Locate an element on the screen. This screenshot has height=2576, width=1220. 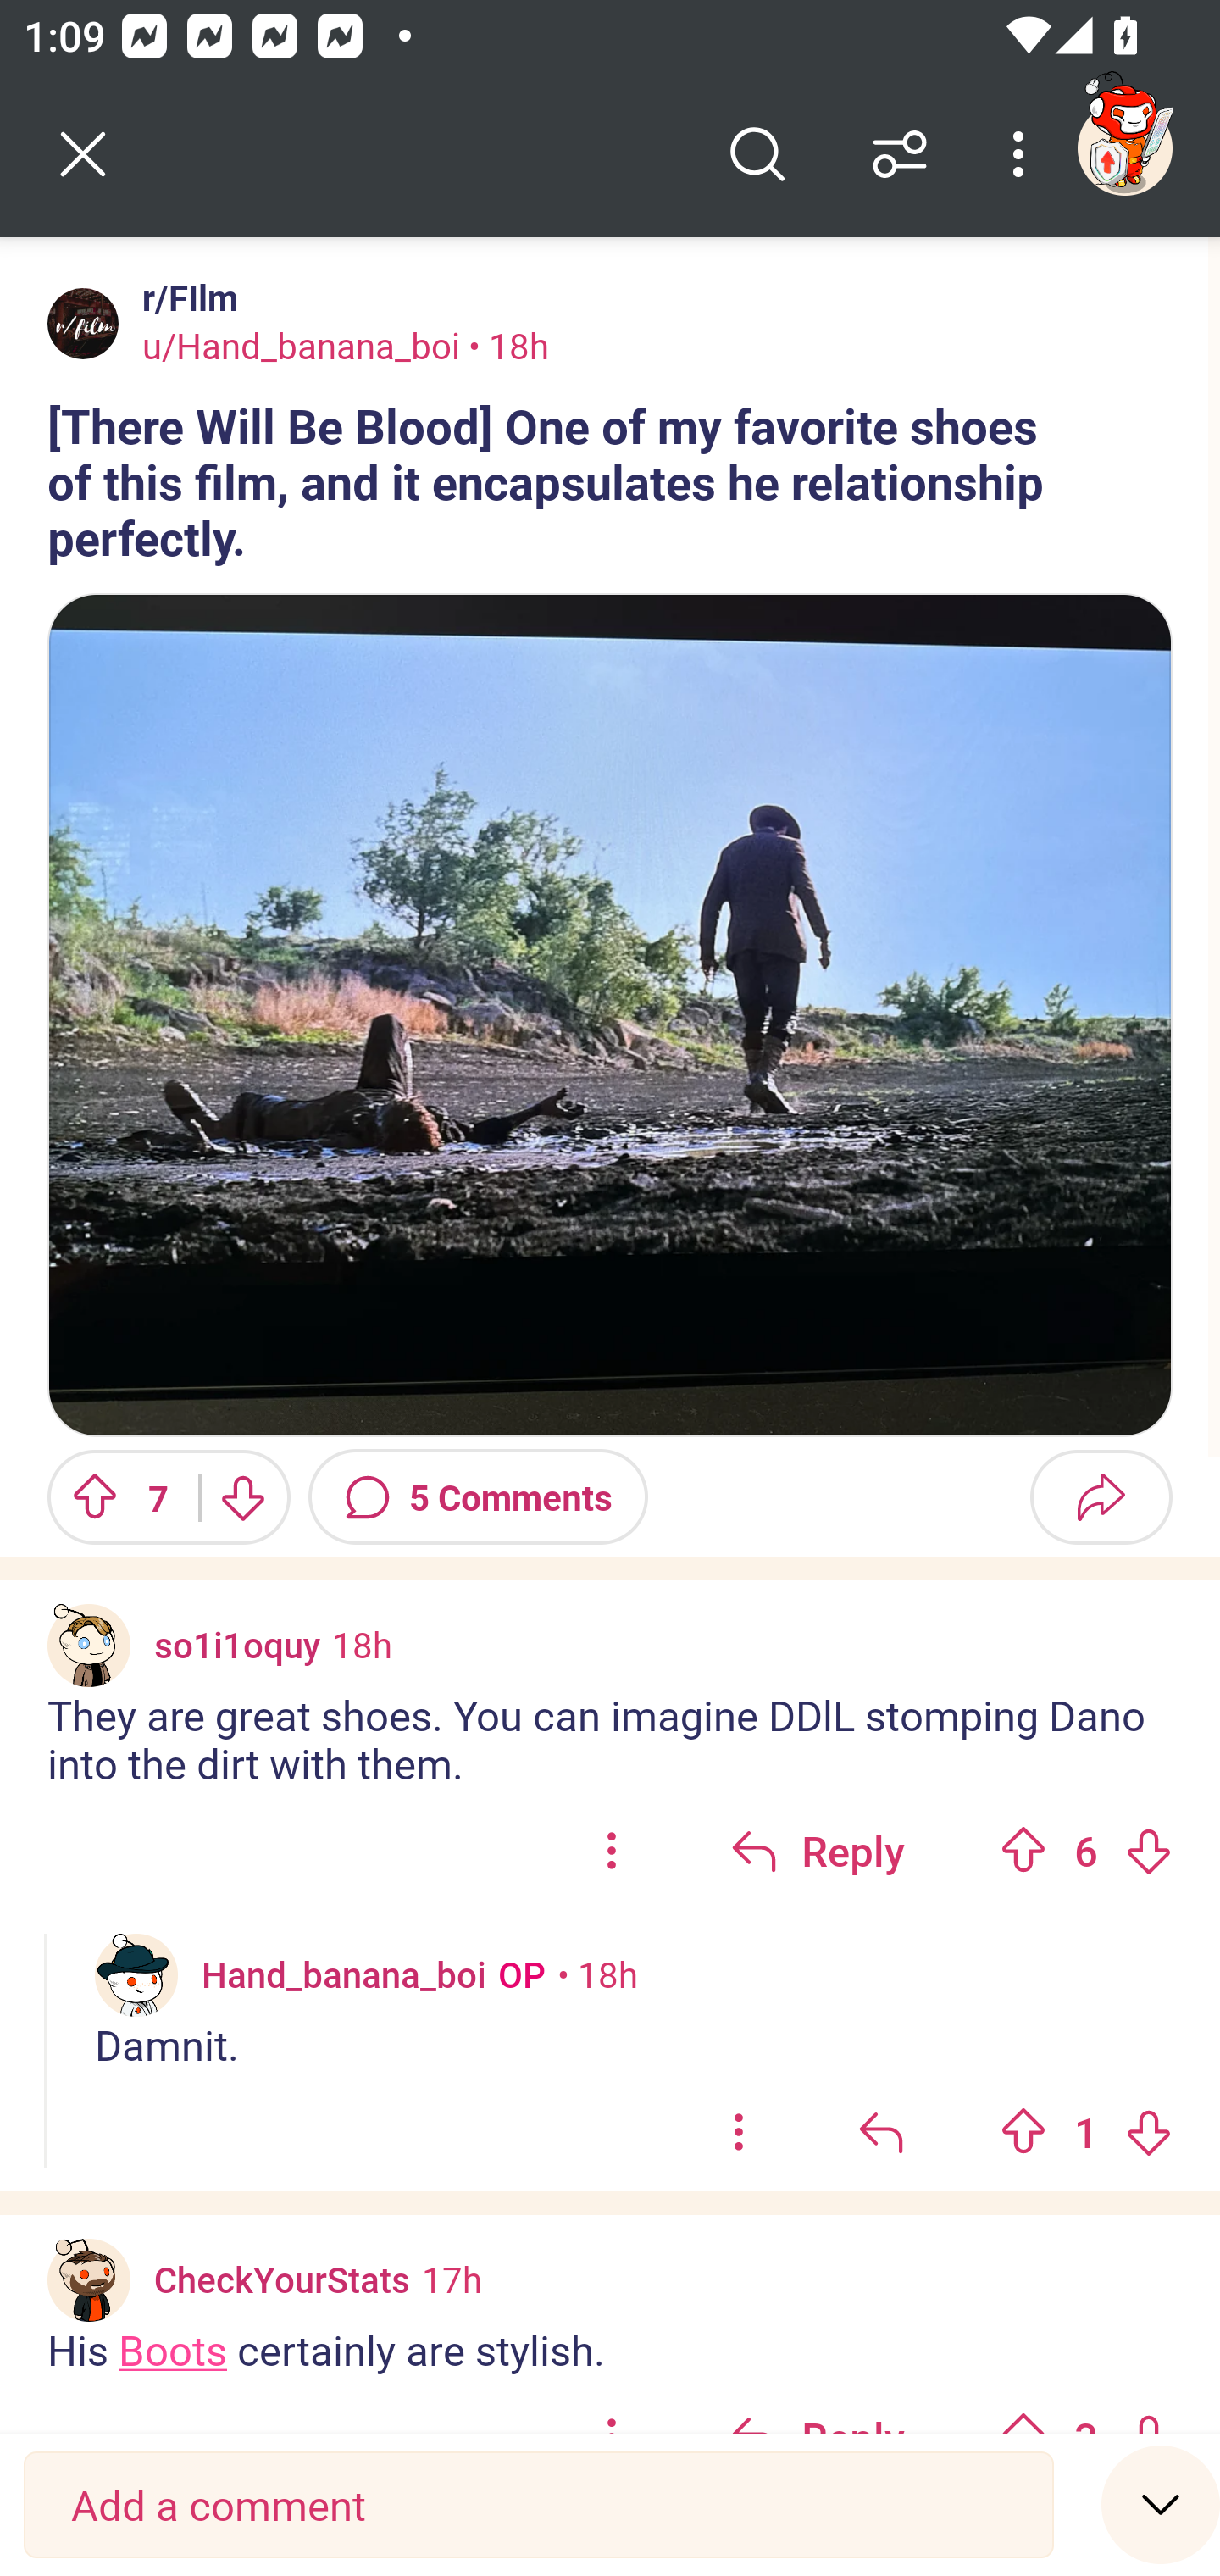
Search comments is located at coordinates (757, 154).